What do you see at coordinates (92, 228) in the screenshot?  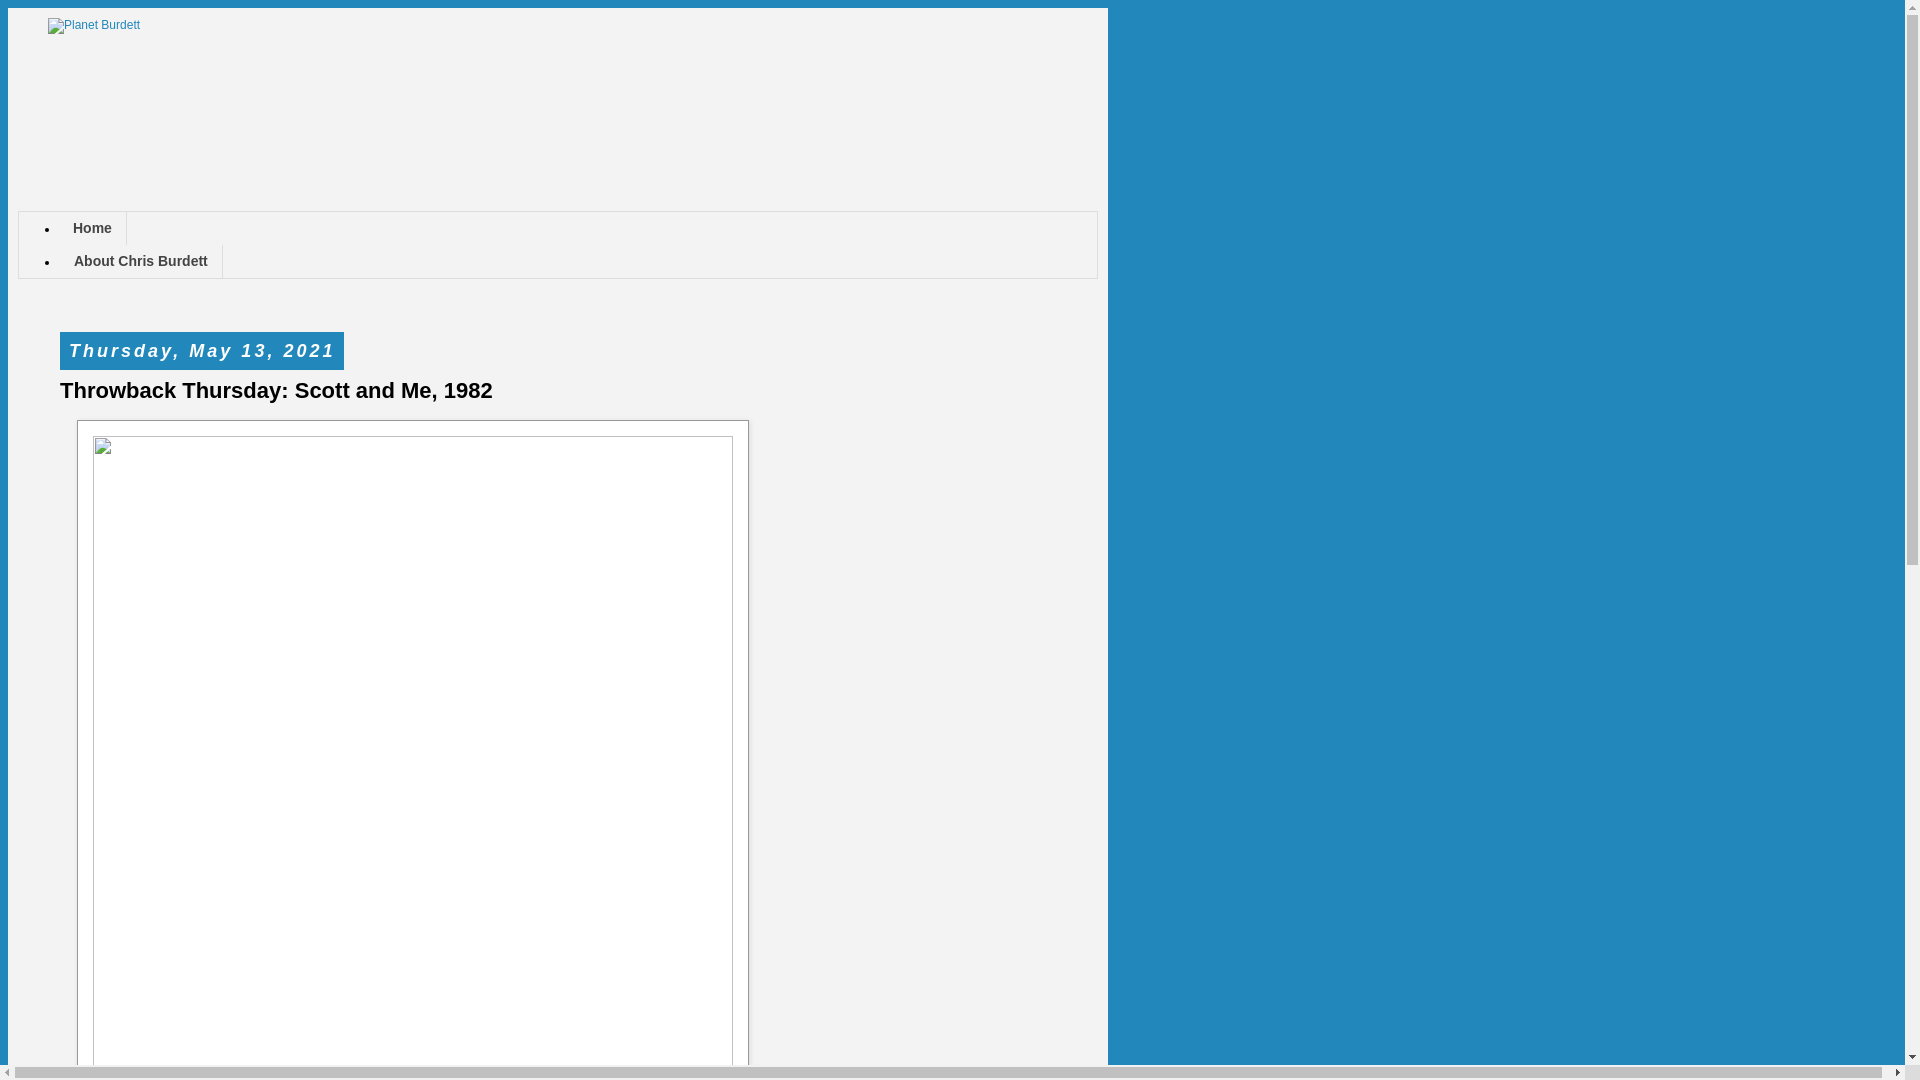 I see `Home` at bounding box center [92, 228].